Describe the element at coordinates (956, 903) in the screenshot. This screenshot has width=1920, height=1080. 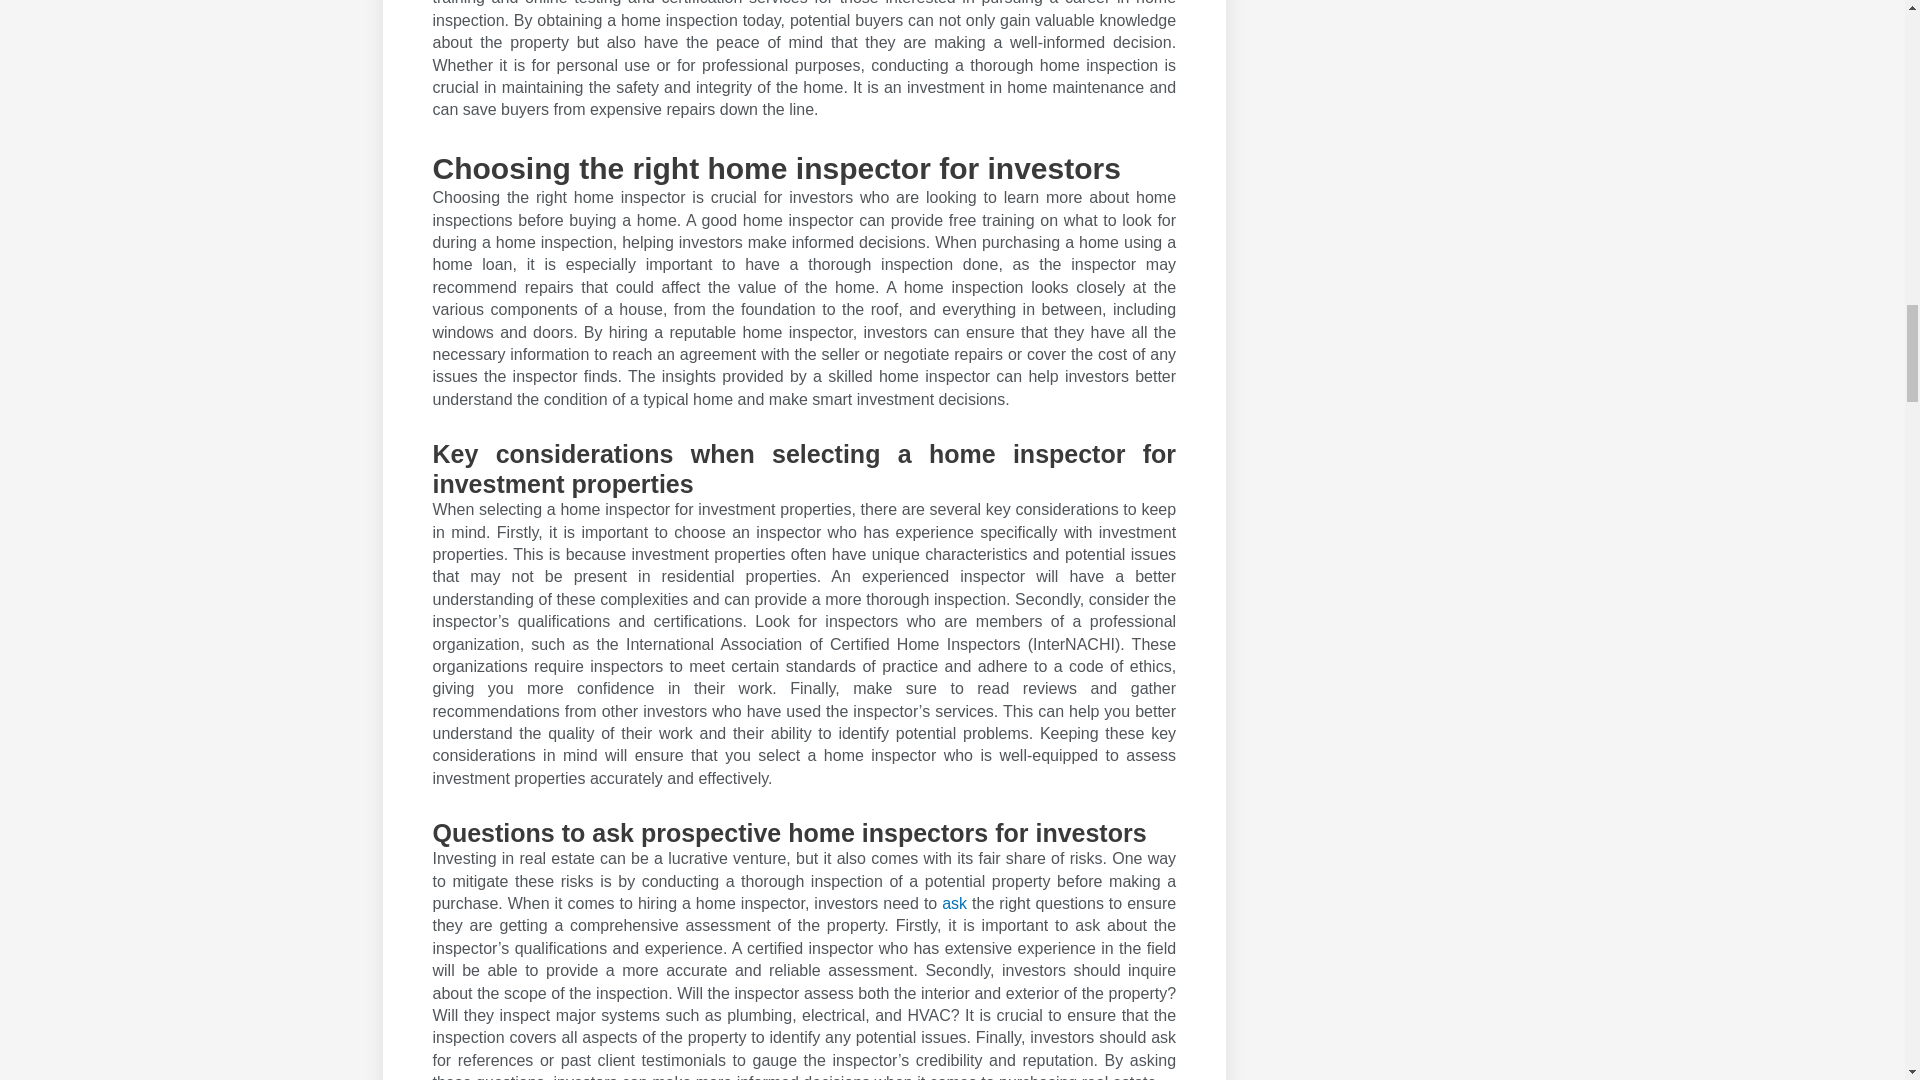
I see `contact` at that location.